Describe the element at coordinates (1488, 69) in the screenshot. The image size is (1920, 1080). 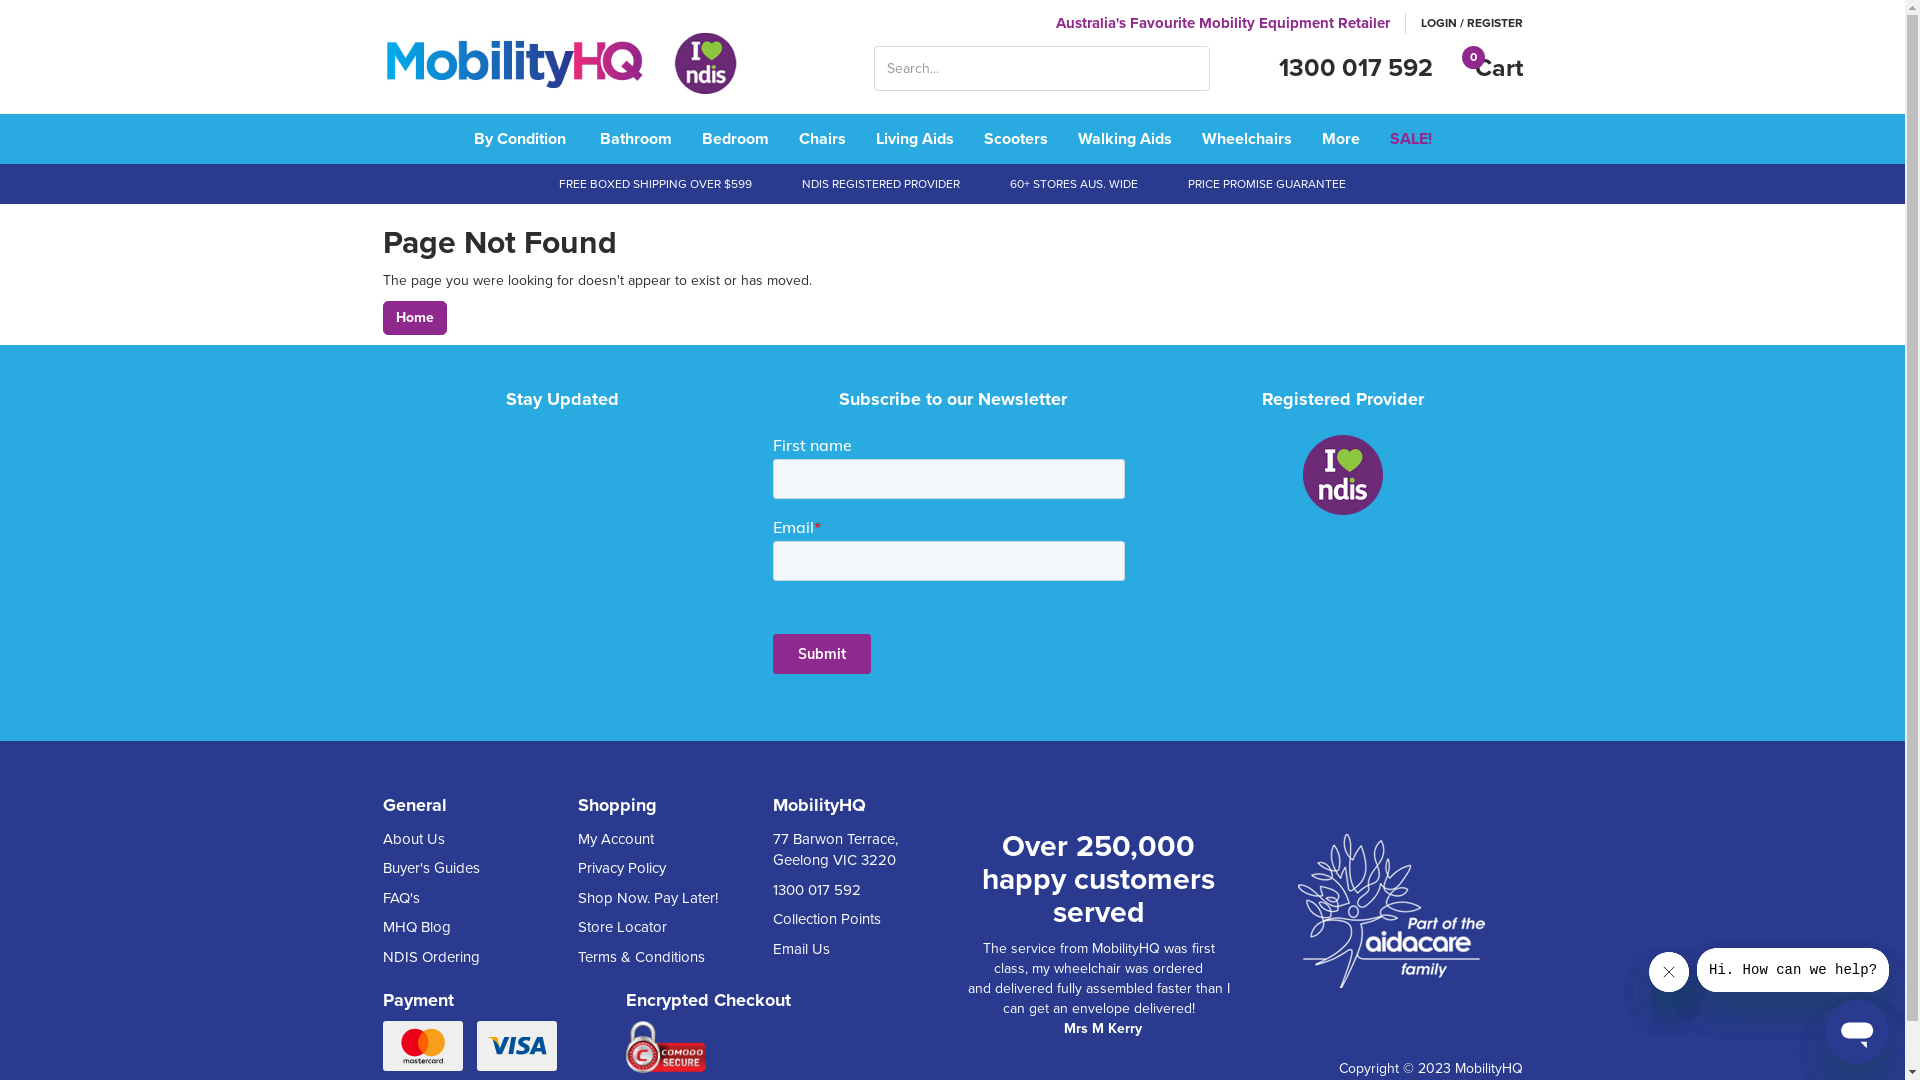
I see `0
Cart` at that location.